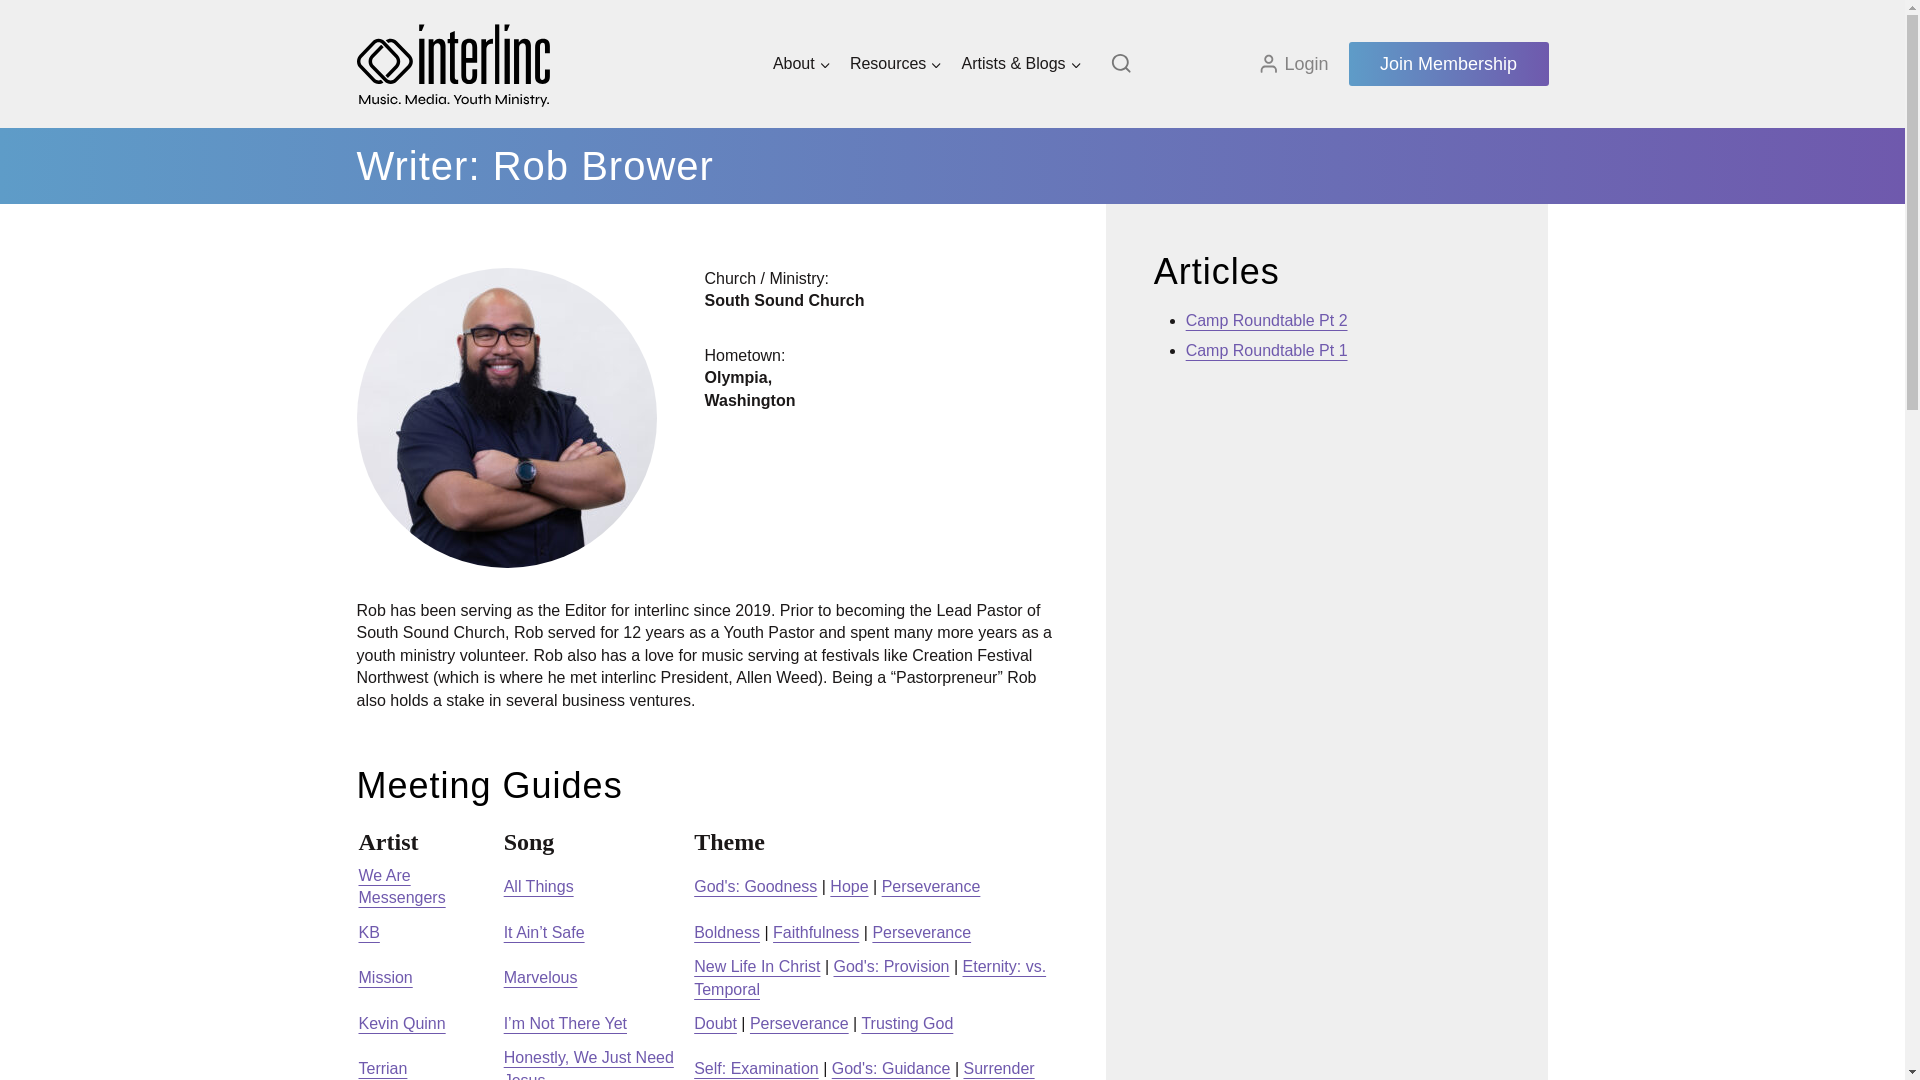  What do you see at coordinates (384, 977) in the screenshot?
I see `Mission` at bounding box center [384, 977].